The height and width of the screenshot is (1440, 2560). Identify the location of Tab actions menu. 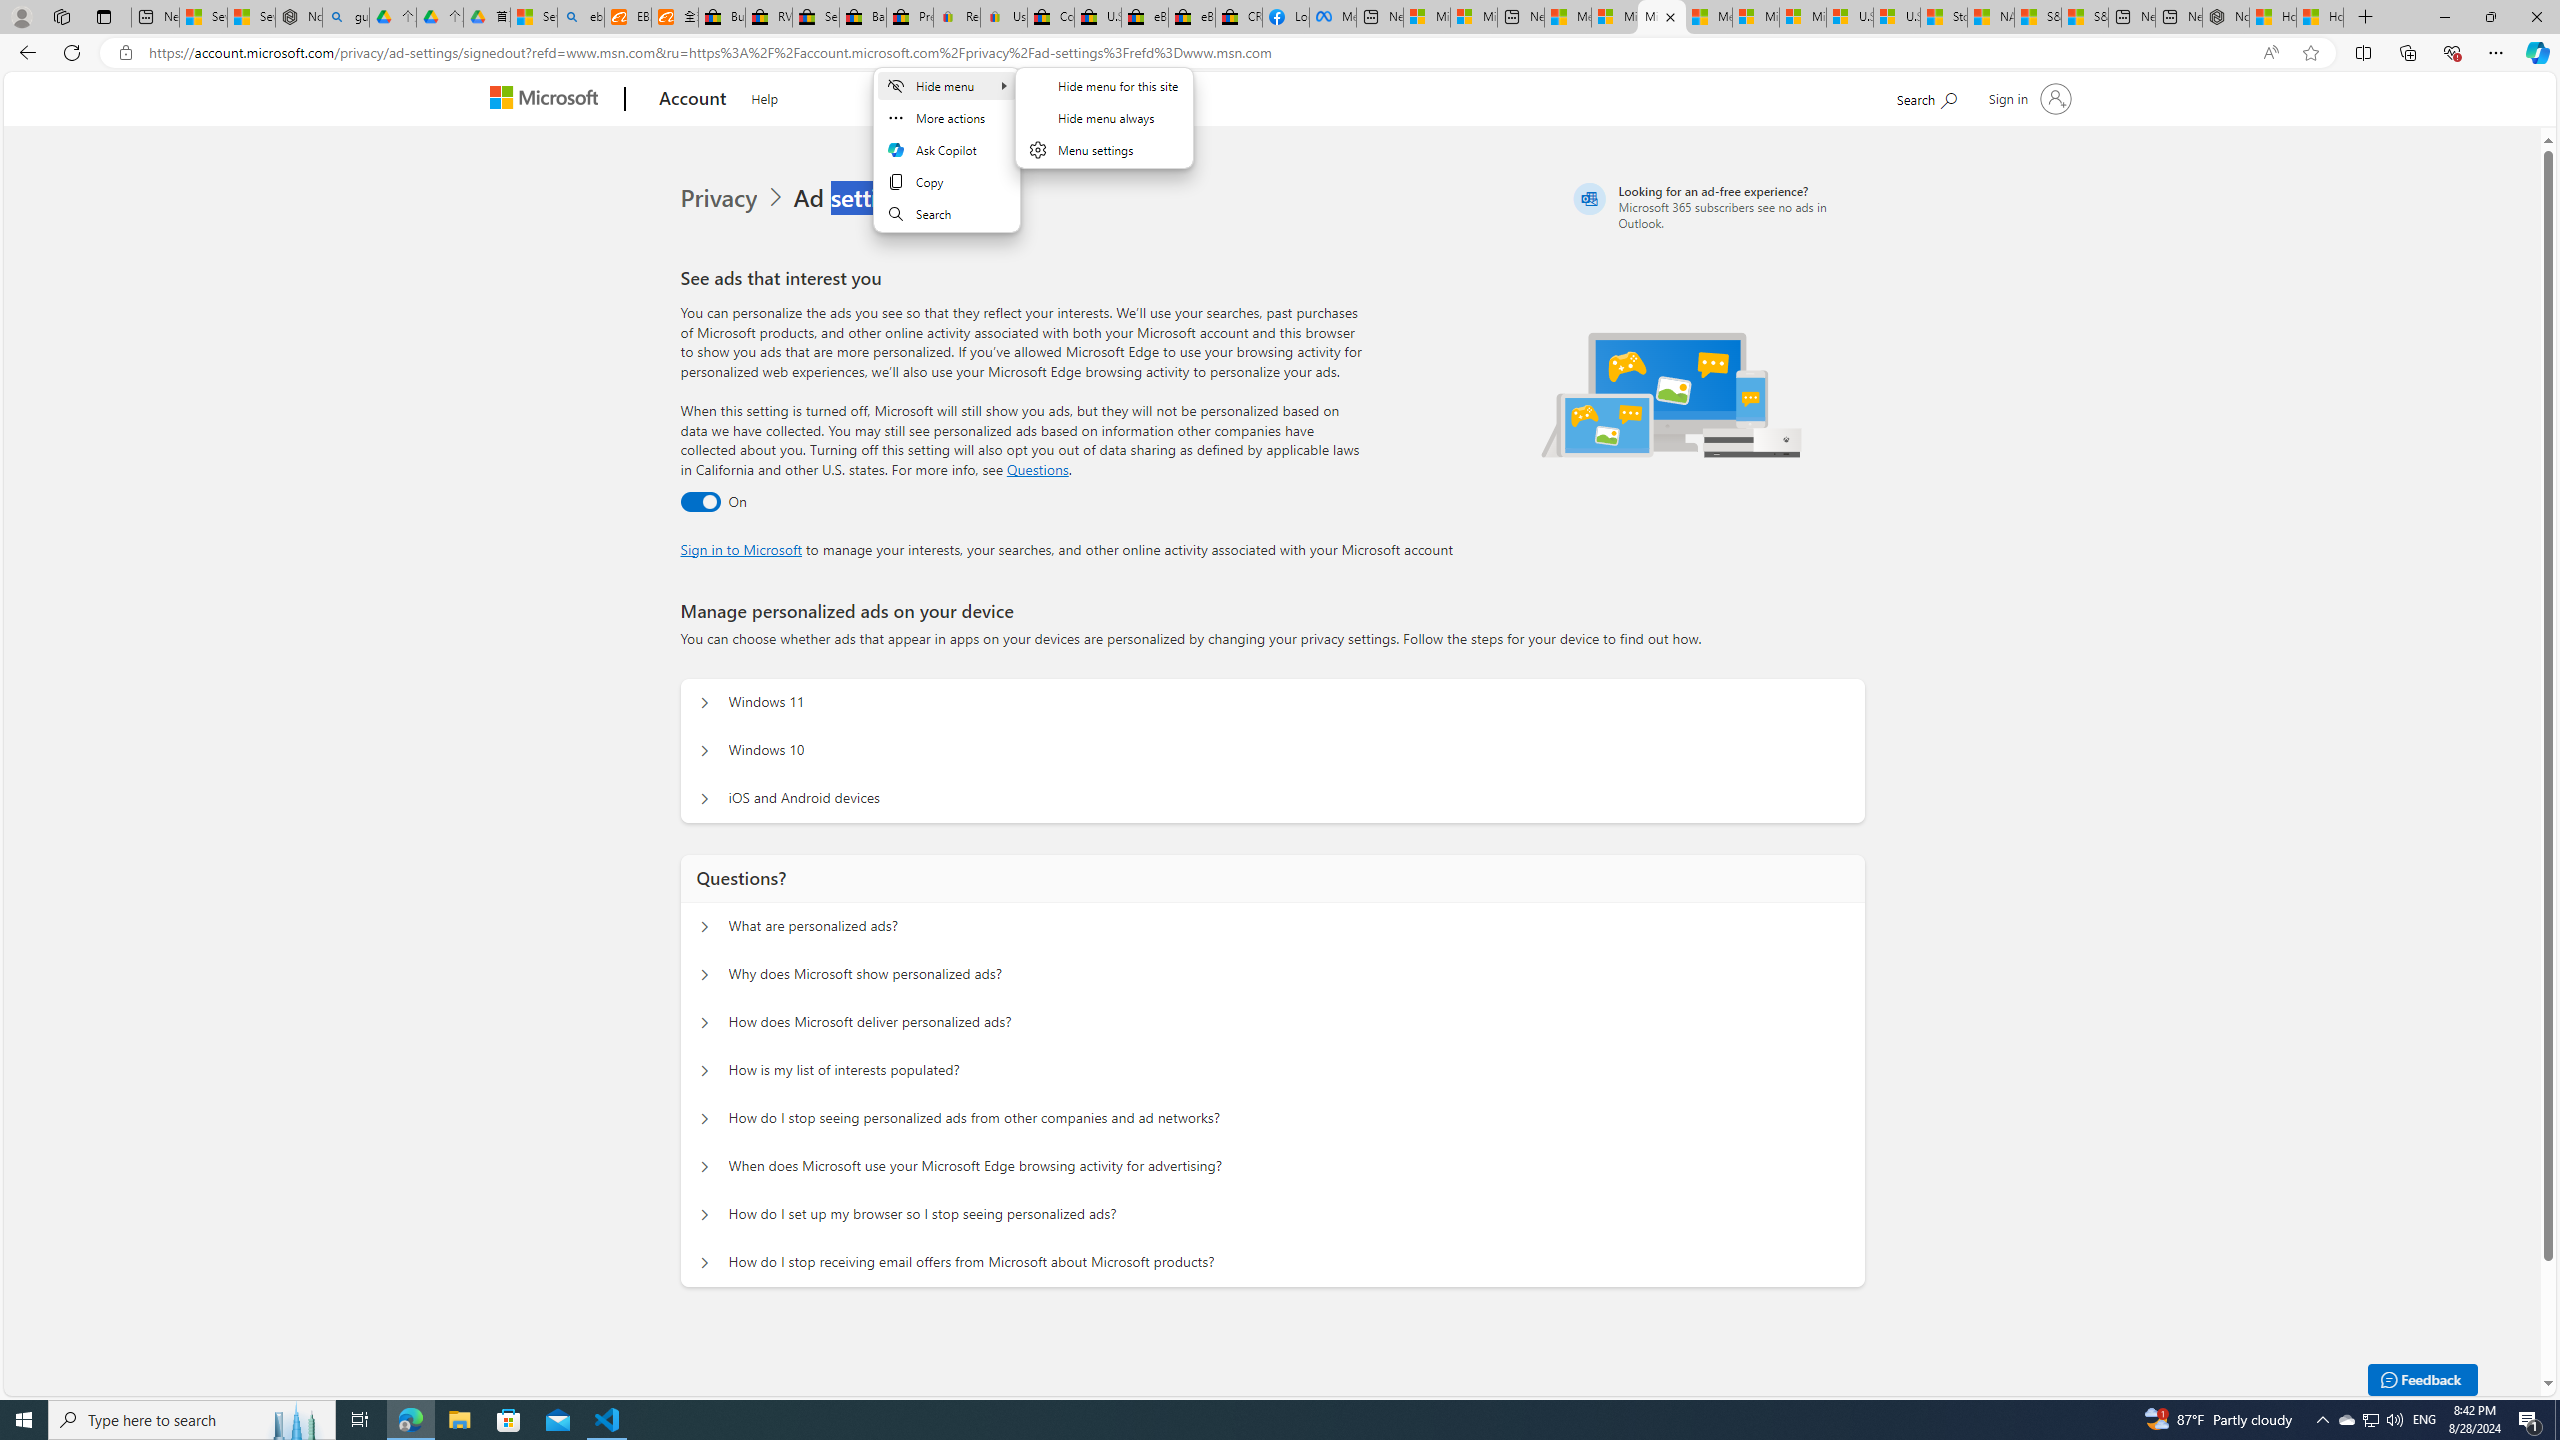
(104, 16).